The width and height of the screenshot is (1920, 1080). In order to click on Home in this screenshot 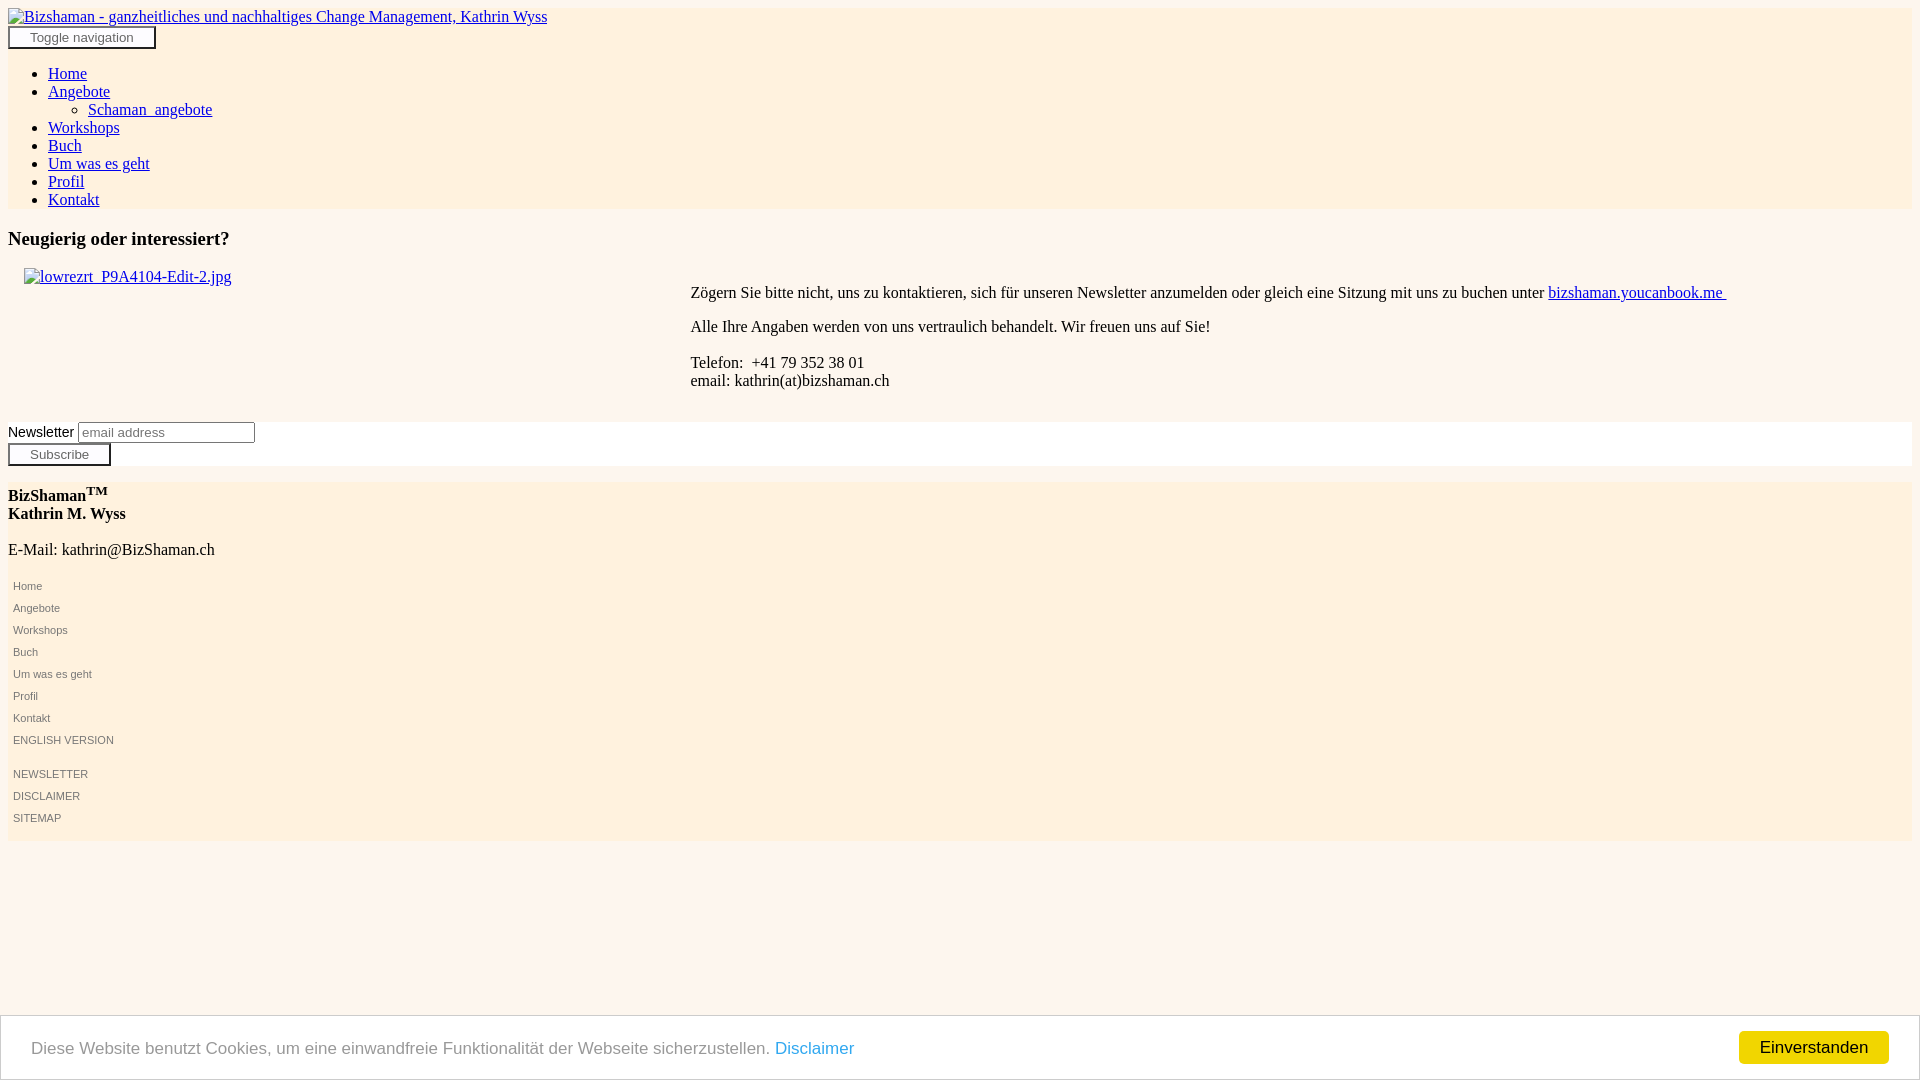, I will do `click(83, 586)`.